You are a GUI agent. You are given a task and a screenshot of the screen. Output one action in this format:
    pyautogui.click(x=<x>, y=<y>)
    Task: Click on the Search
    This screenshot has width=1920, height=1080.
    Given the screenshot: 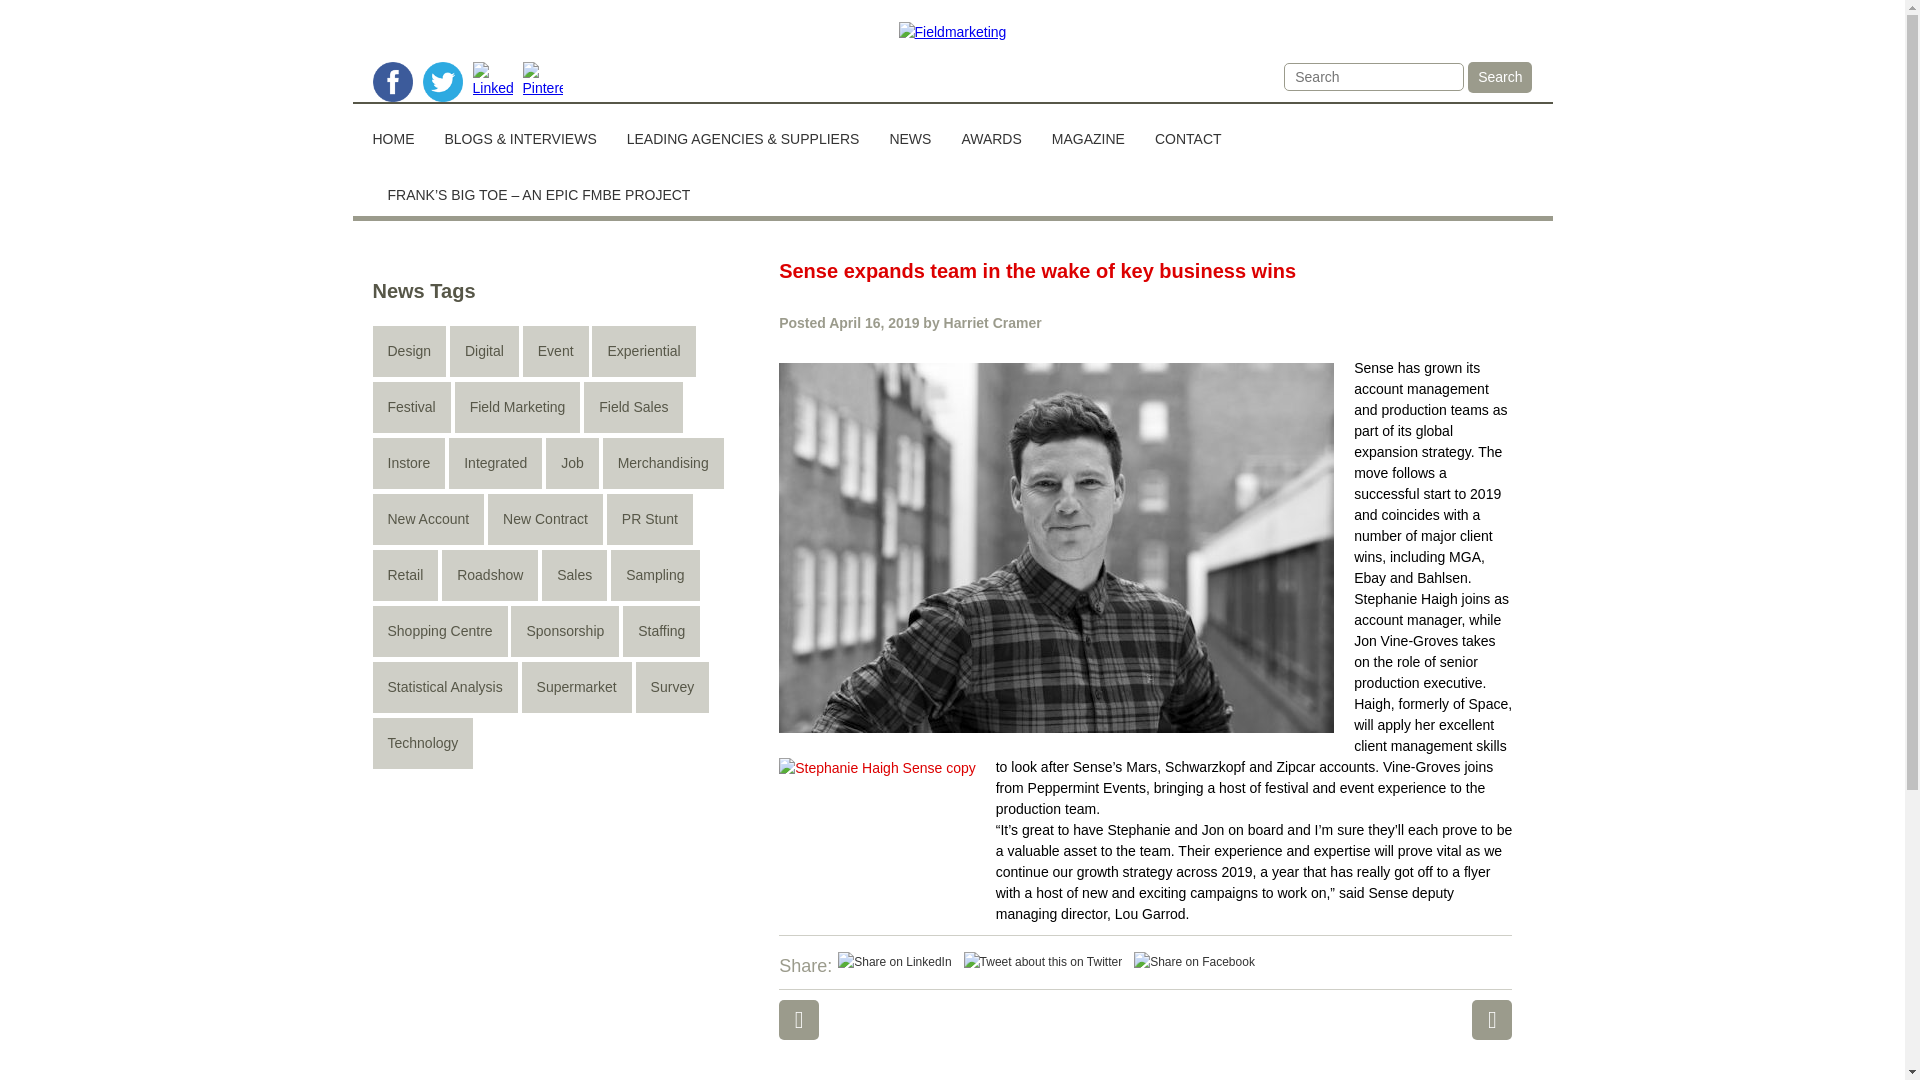 What is the action you would take?
    pyautogui.click(x=1500, y=76)
    